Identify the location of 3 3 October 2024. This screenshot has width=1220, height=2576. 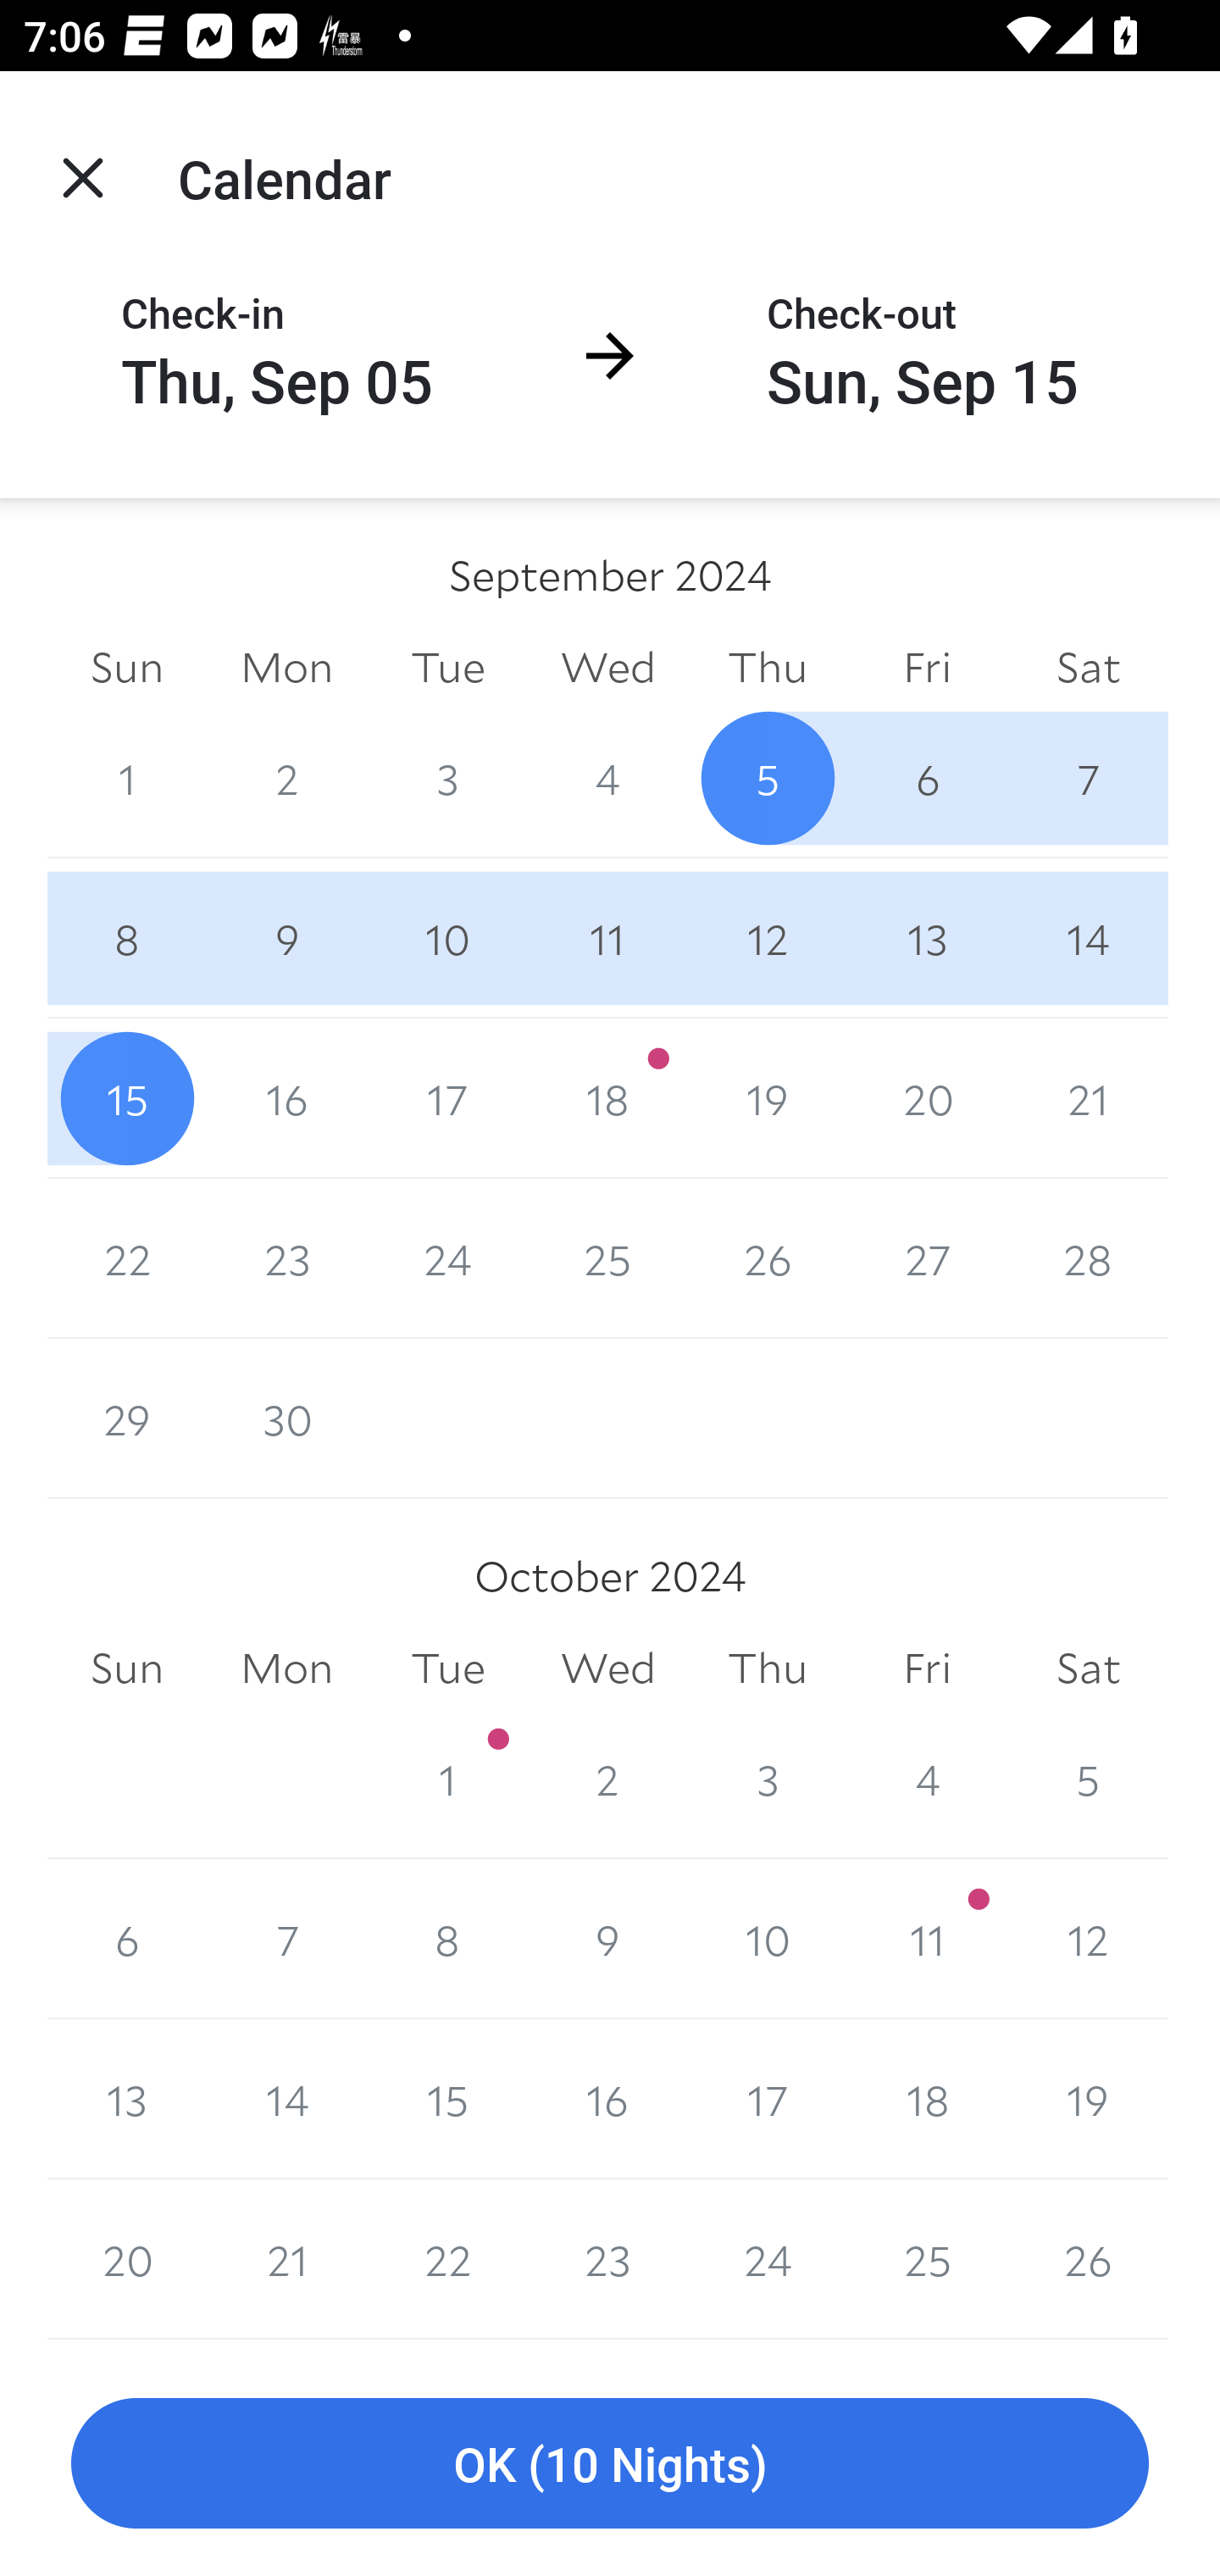
(768, 1779).